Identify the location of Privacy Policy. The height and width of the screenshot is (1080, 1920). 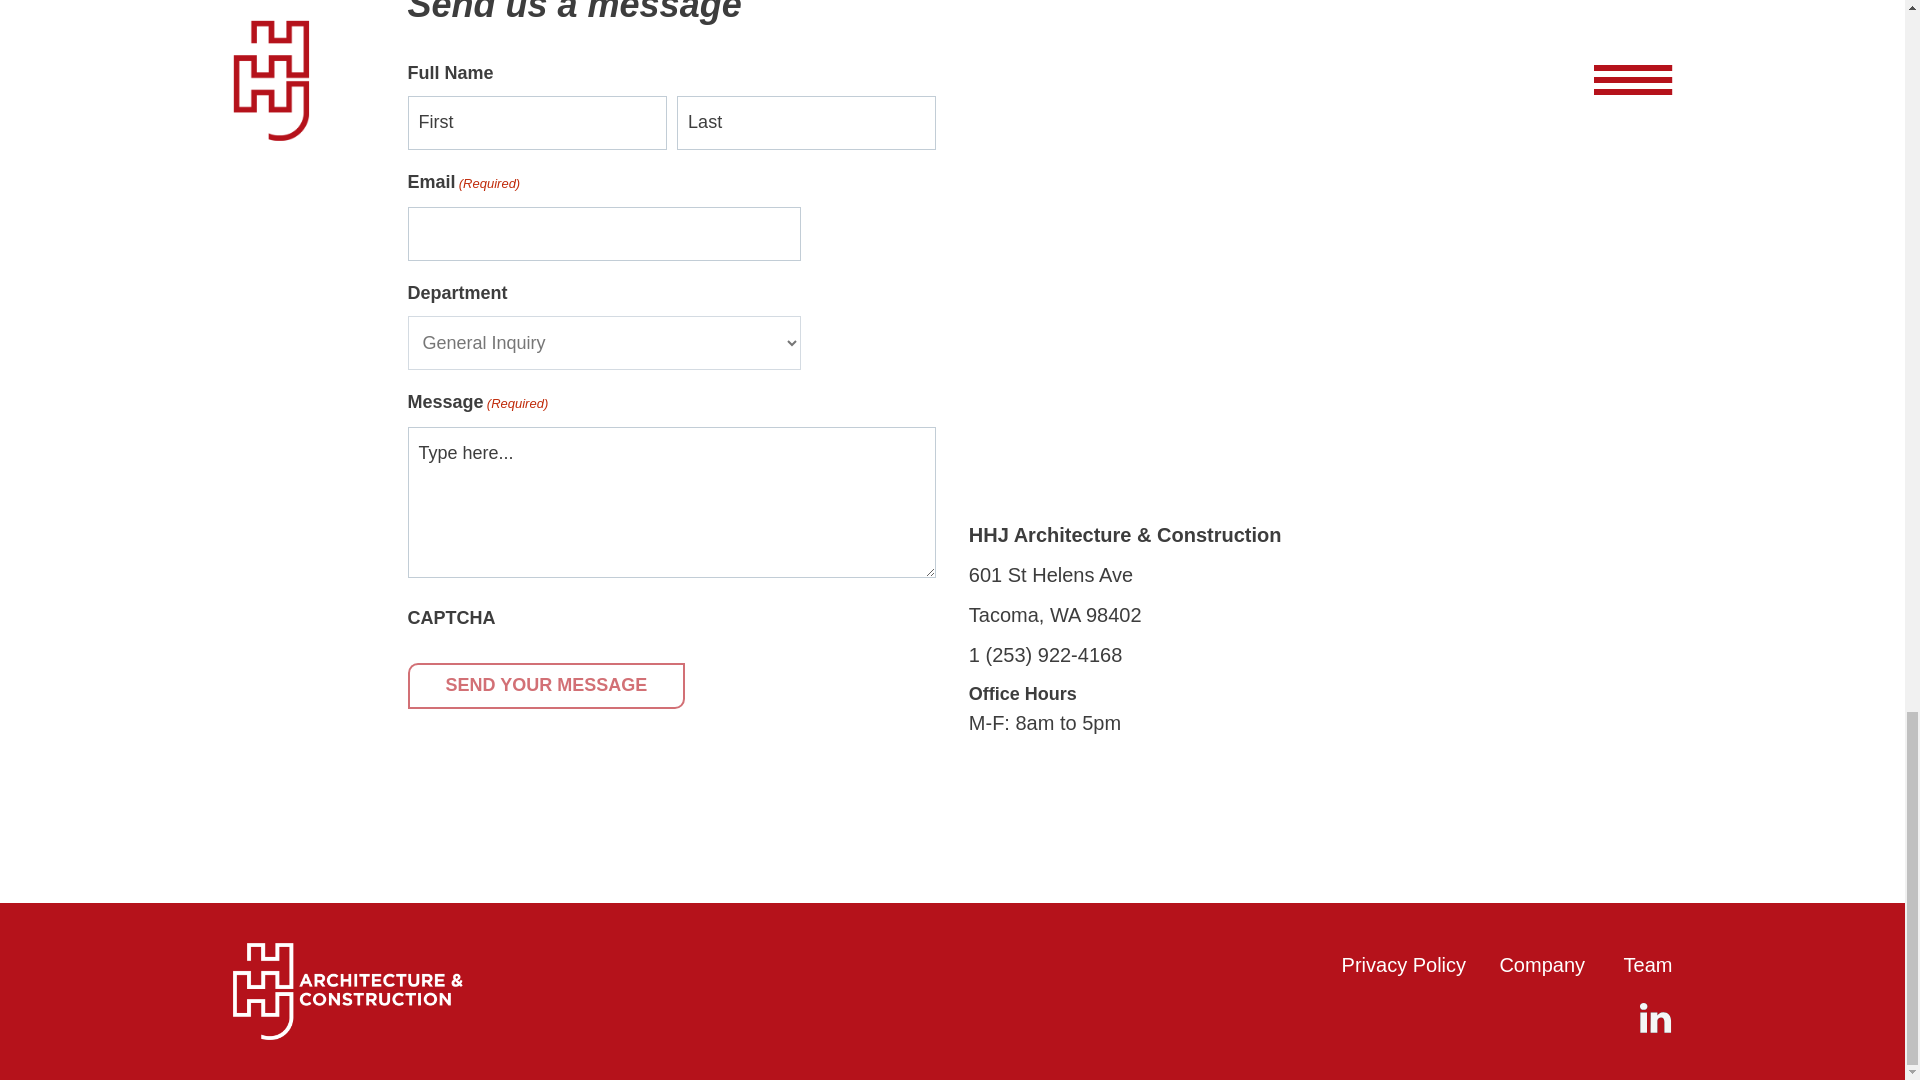
(1404, 964).